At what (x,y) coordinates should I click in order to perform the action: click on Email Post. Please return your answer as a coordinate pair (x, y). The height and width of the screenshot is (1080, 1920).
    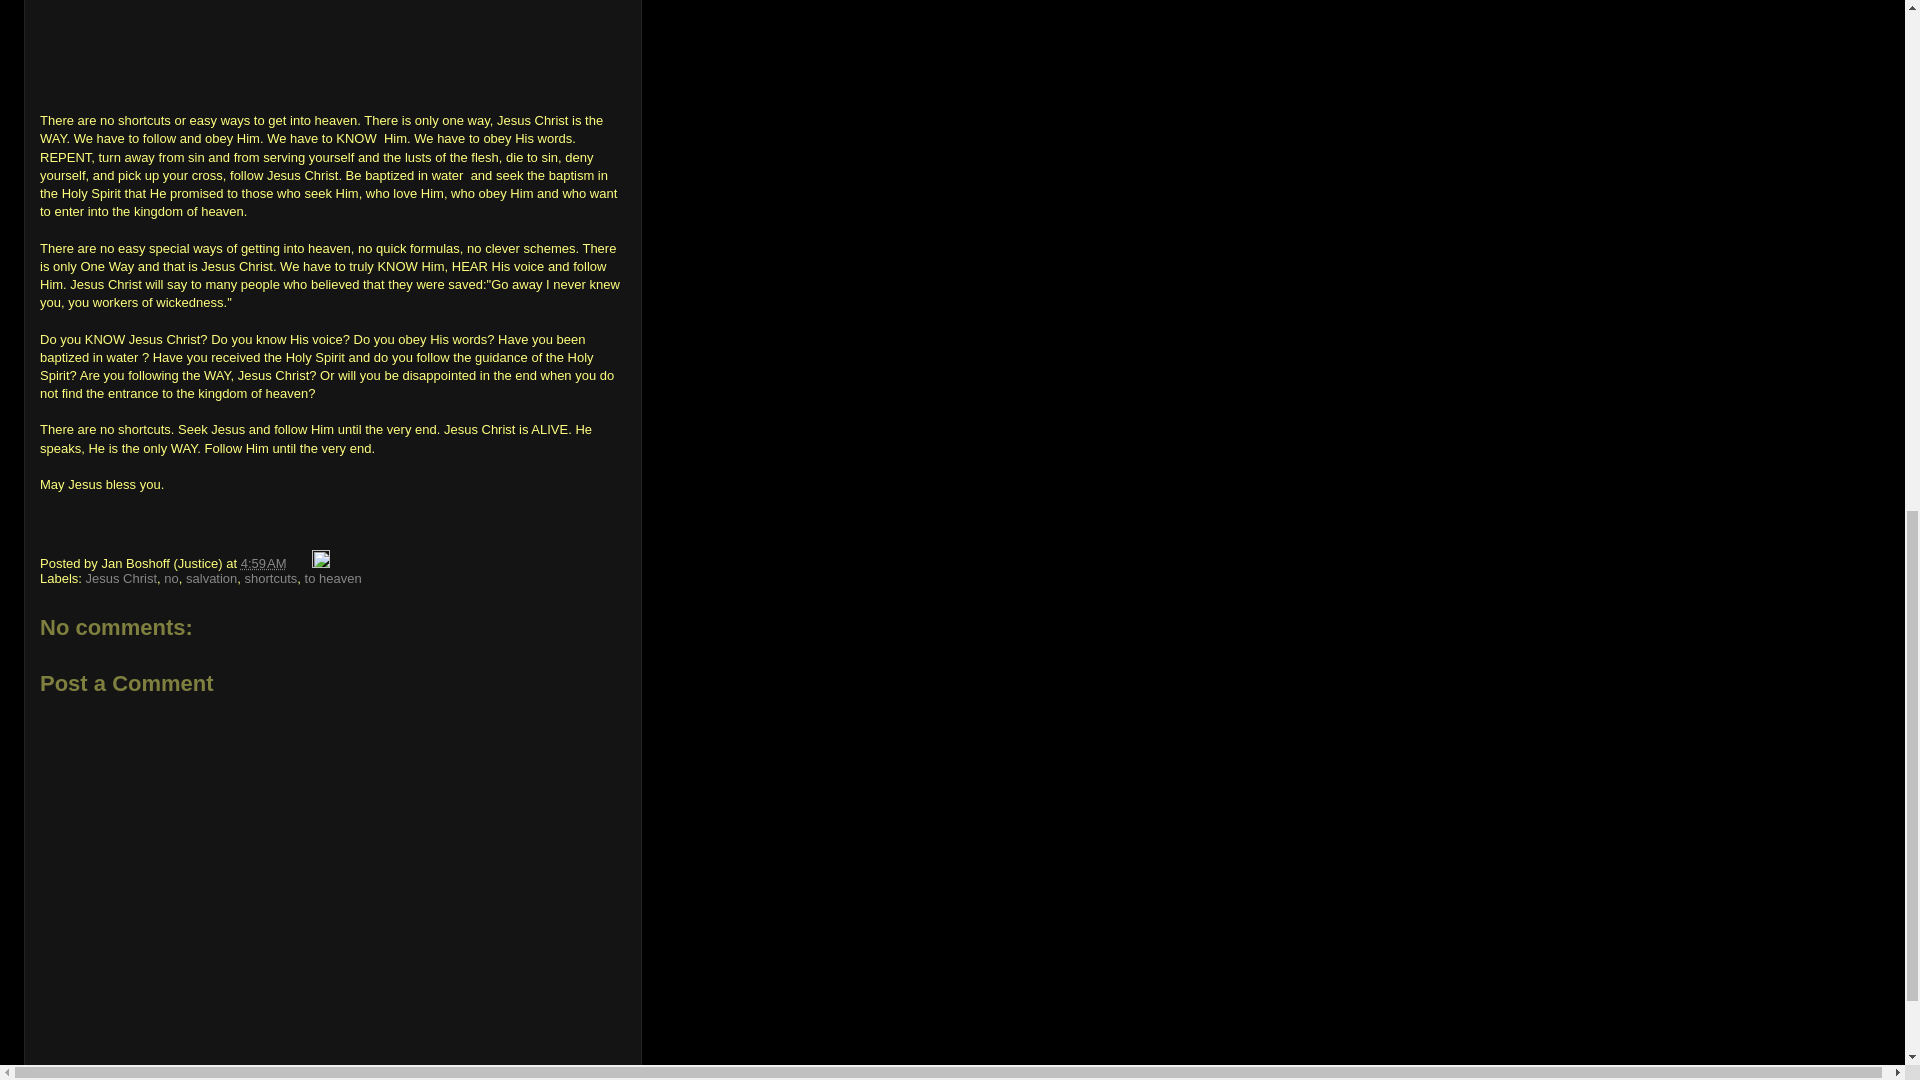
    Looking at the image, I should click on (300, 564).